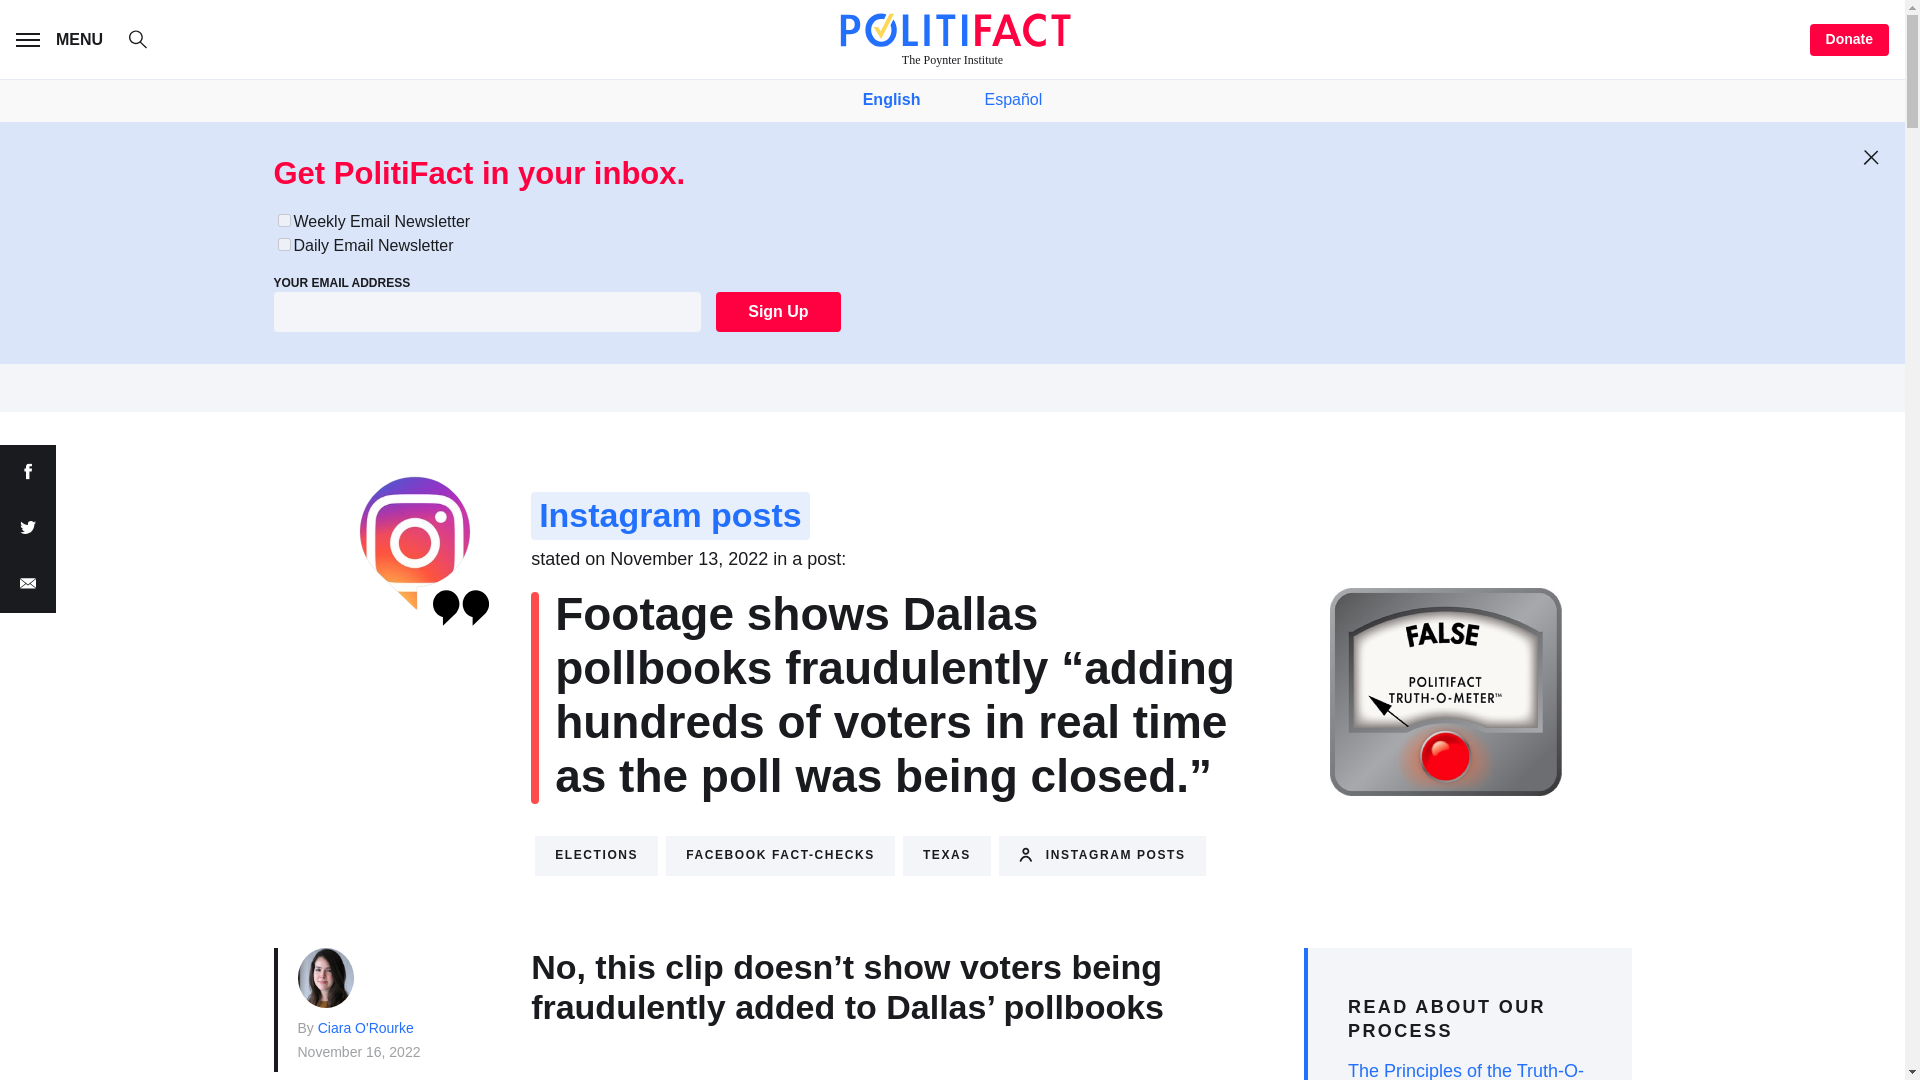  What do you see at coordinates (1850, 40) in the screenshot?
I see `Donate` at bounding box center [1850, 40].